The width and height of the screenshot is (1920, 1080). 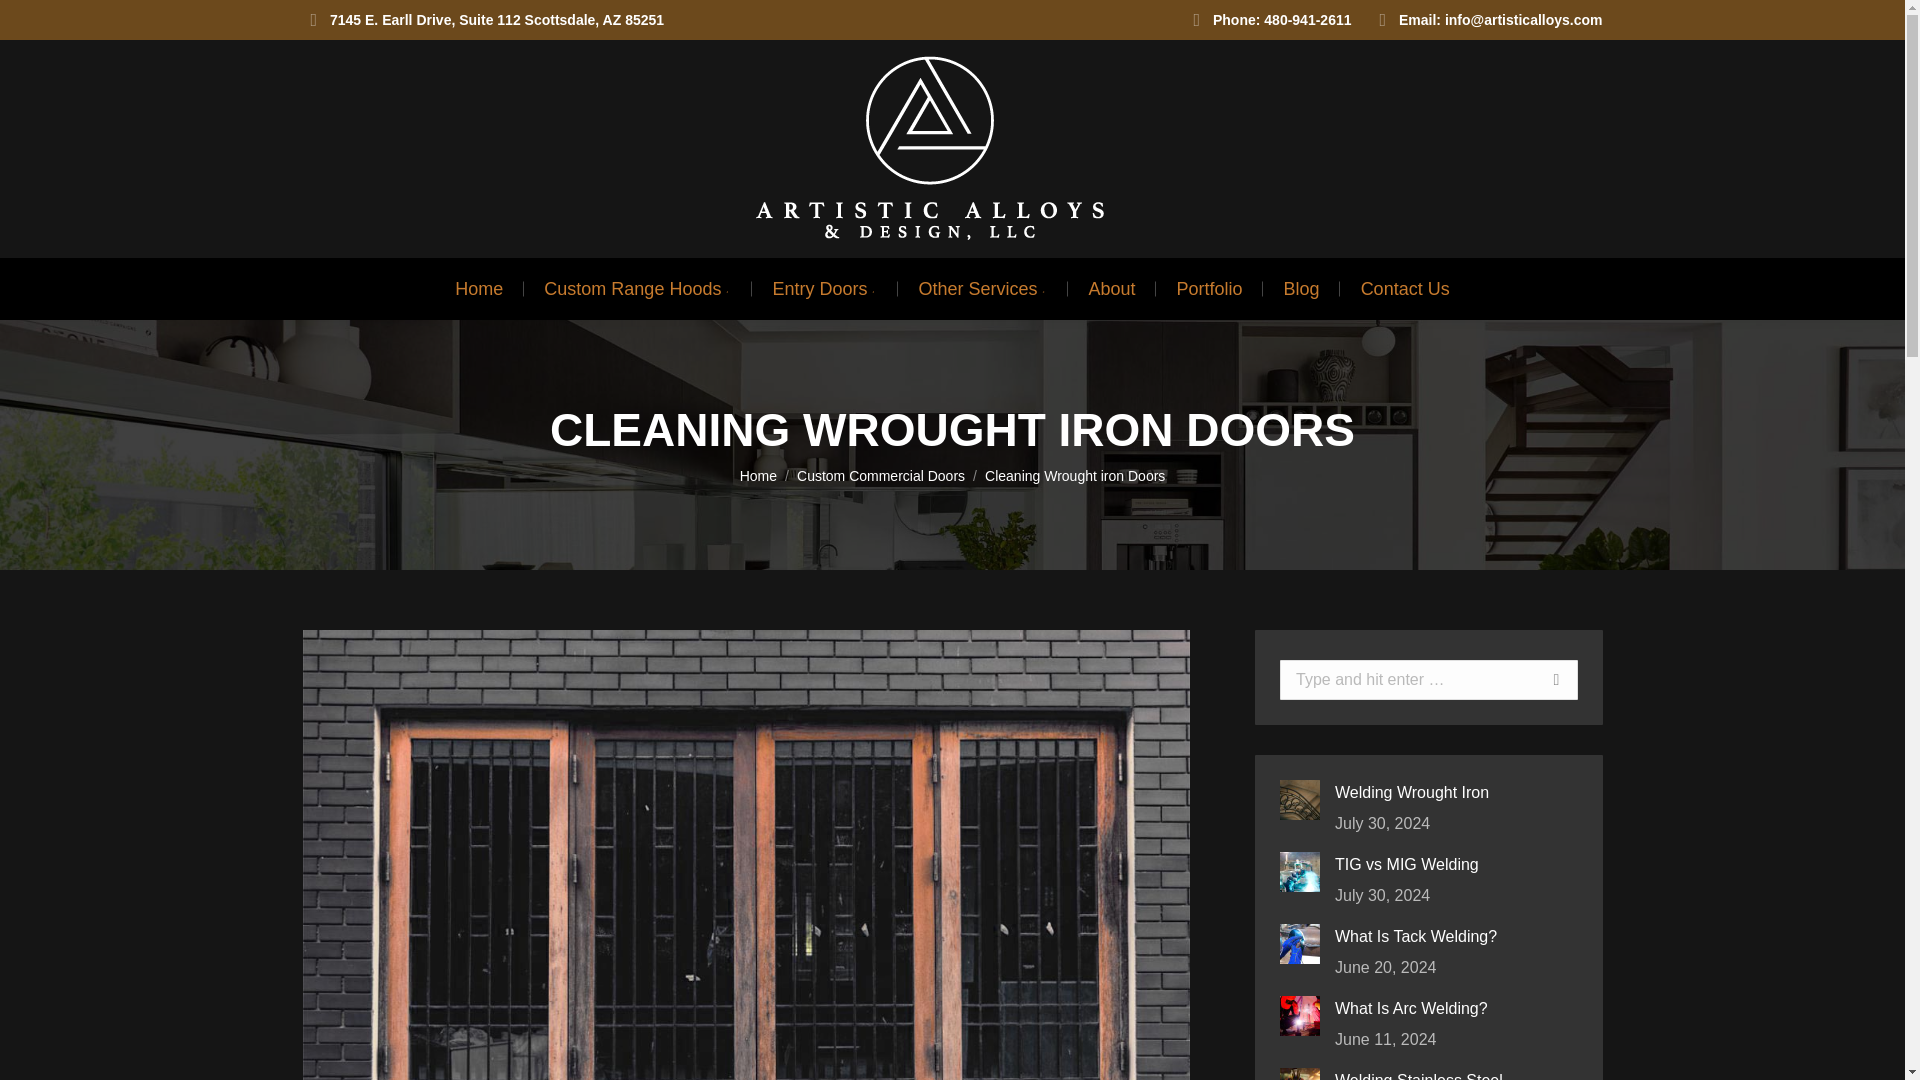 I want to click on Home, so click(x=758, y=475).